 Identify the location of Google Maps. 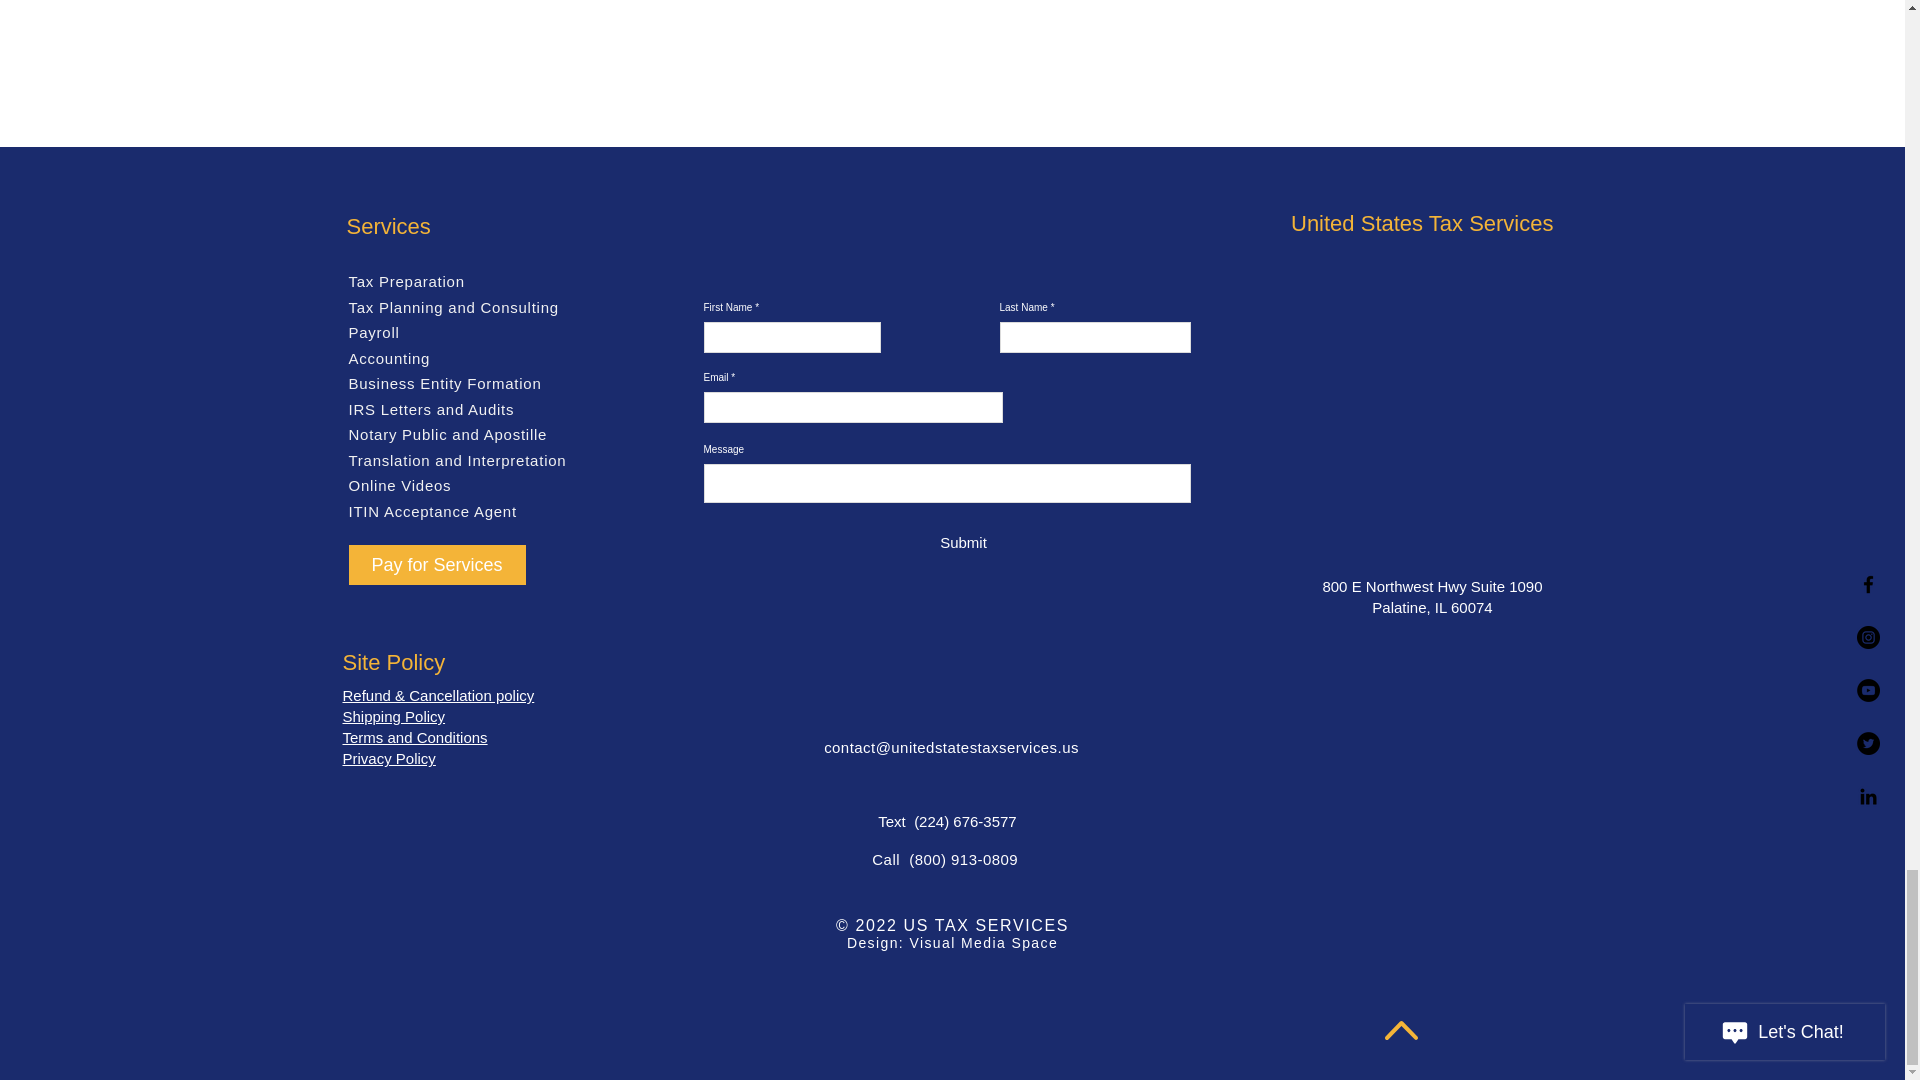
(1424, 403).